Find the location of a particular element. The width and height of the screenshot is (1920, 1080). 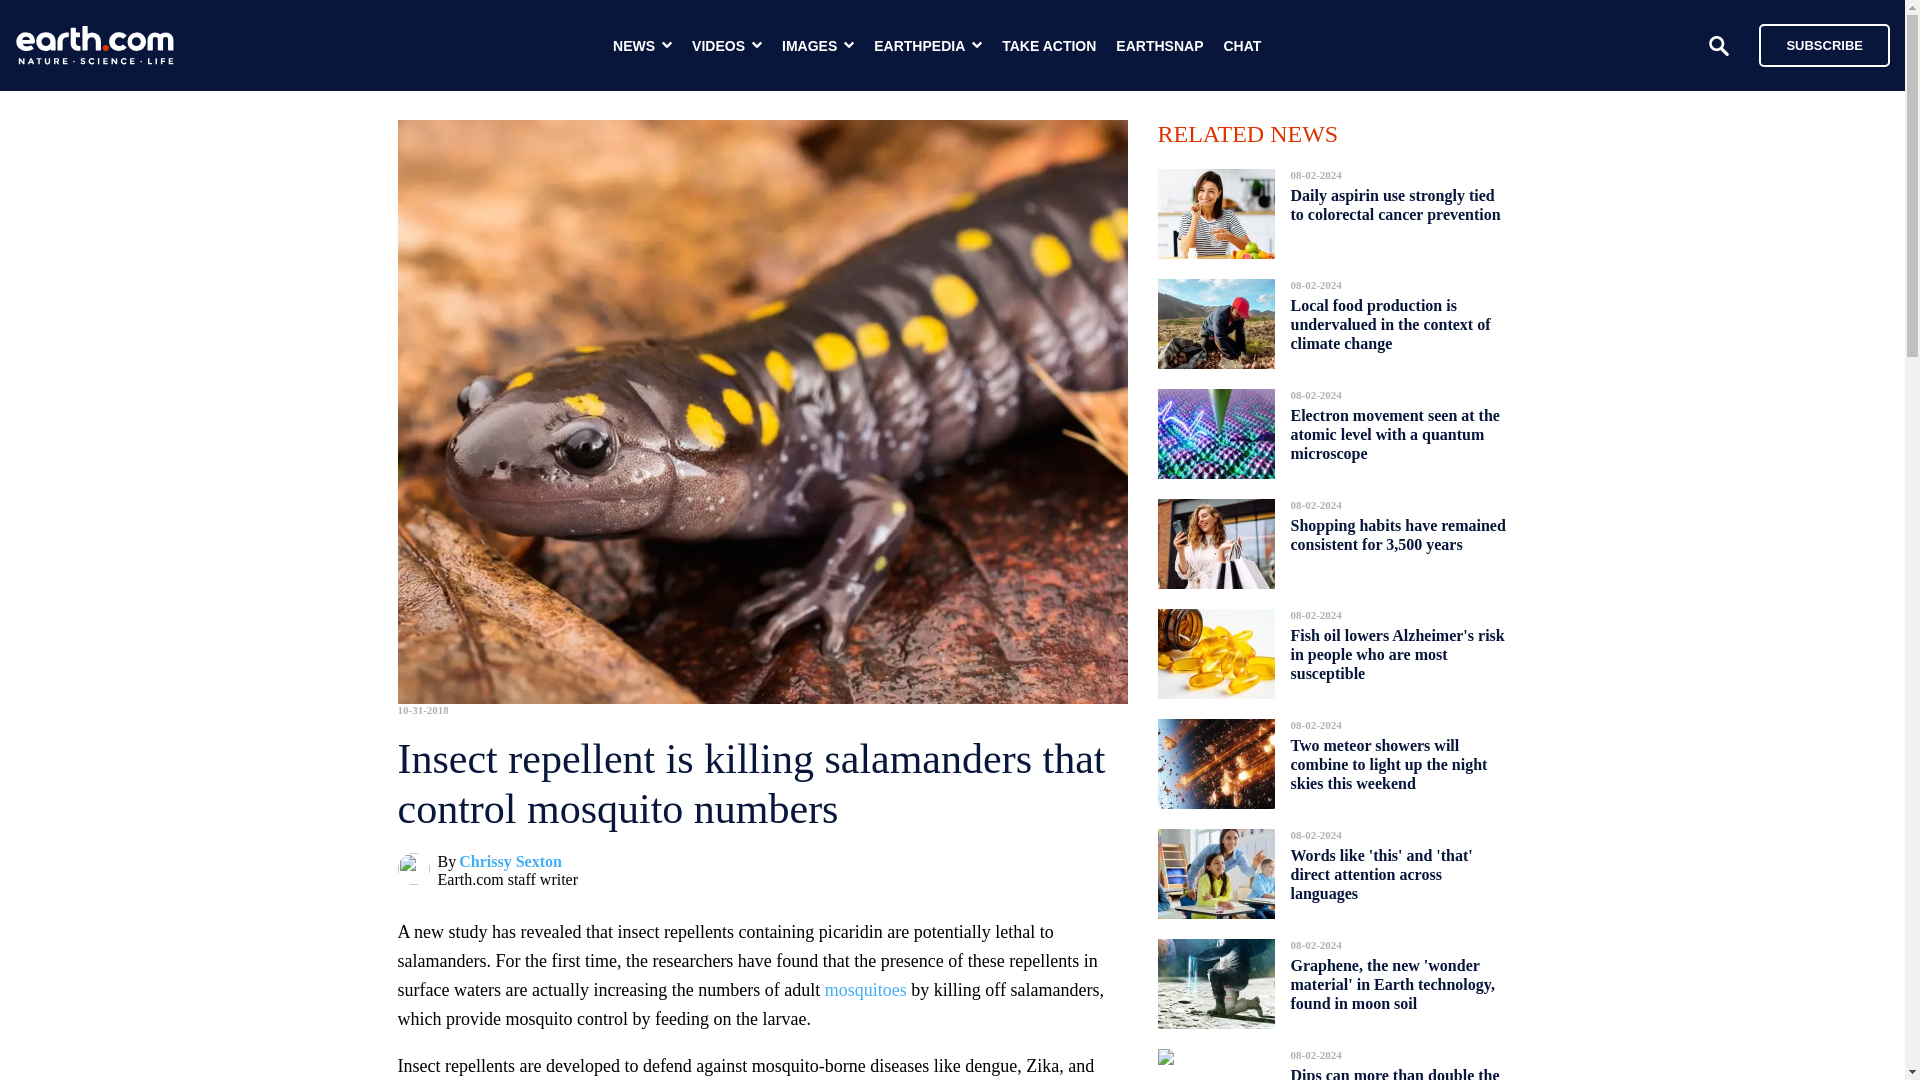

Chrissy Sexton is located at coordinates (510, 862).